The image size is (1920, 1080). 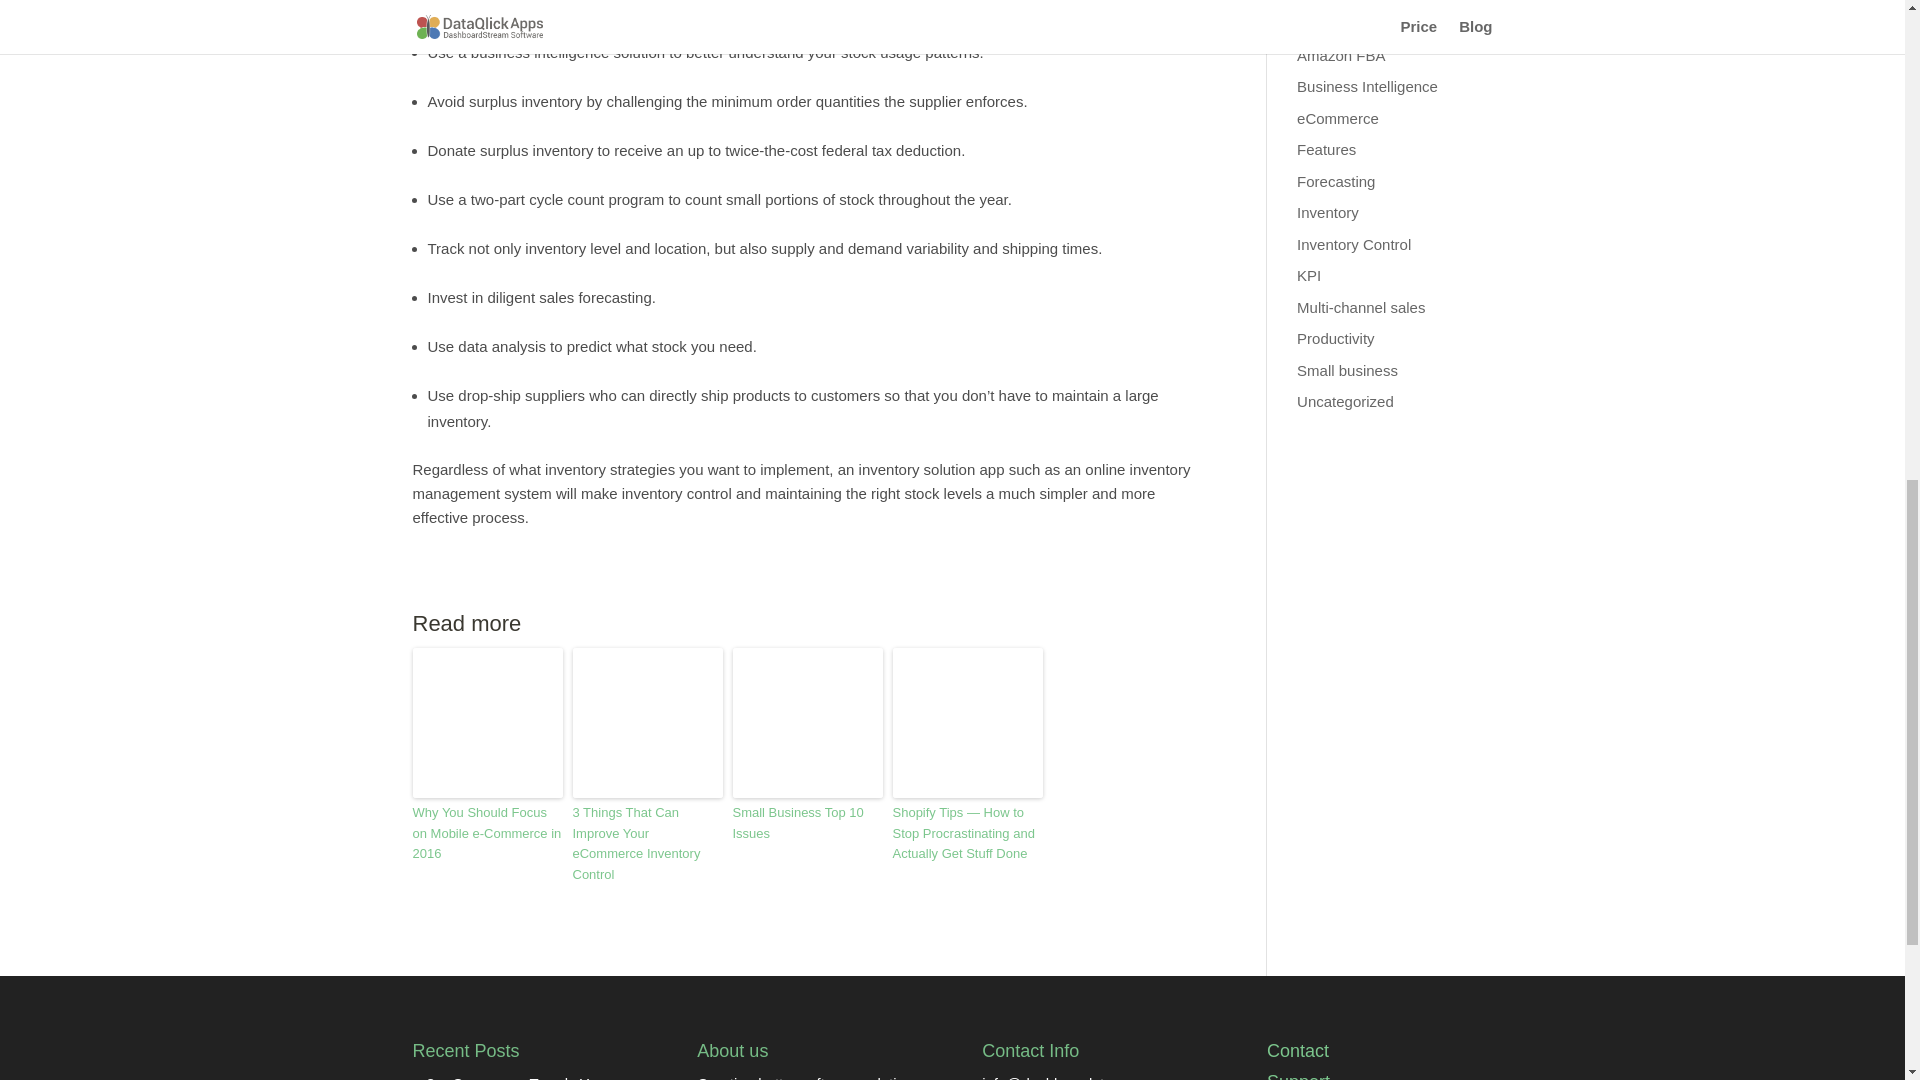 I want to click on Small Business Top 10 Issues, so click(x=806, y=824).